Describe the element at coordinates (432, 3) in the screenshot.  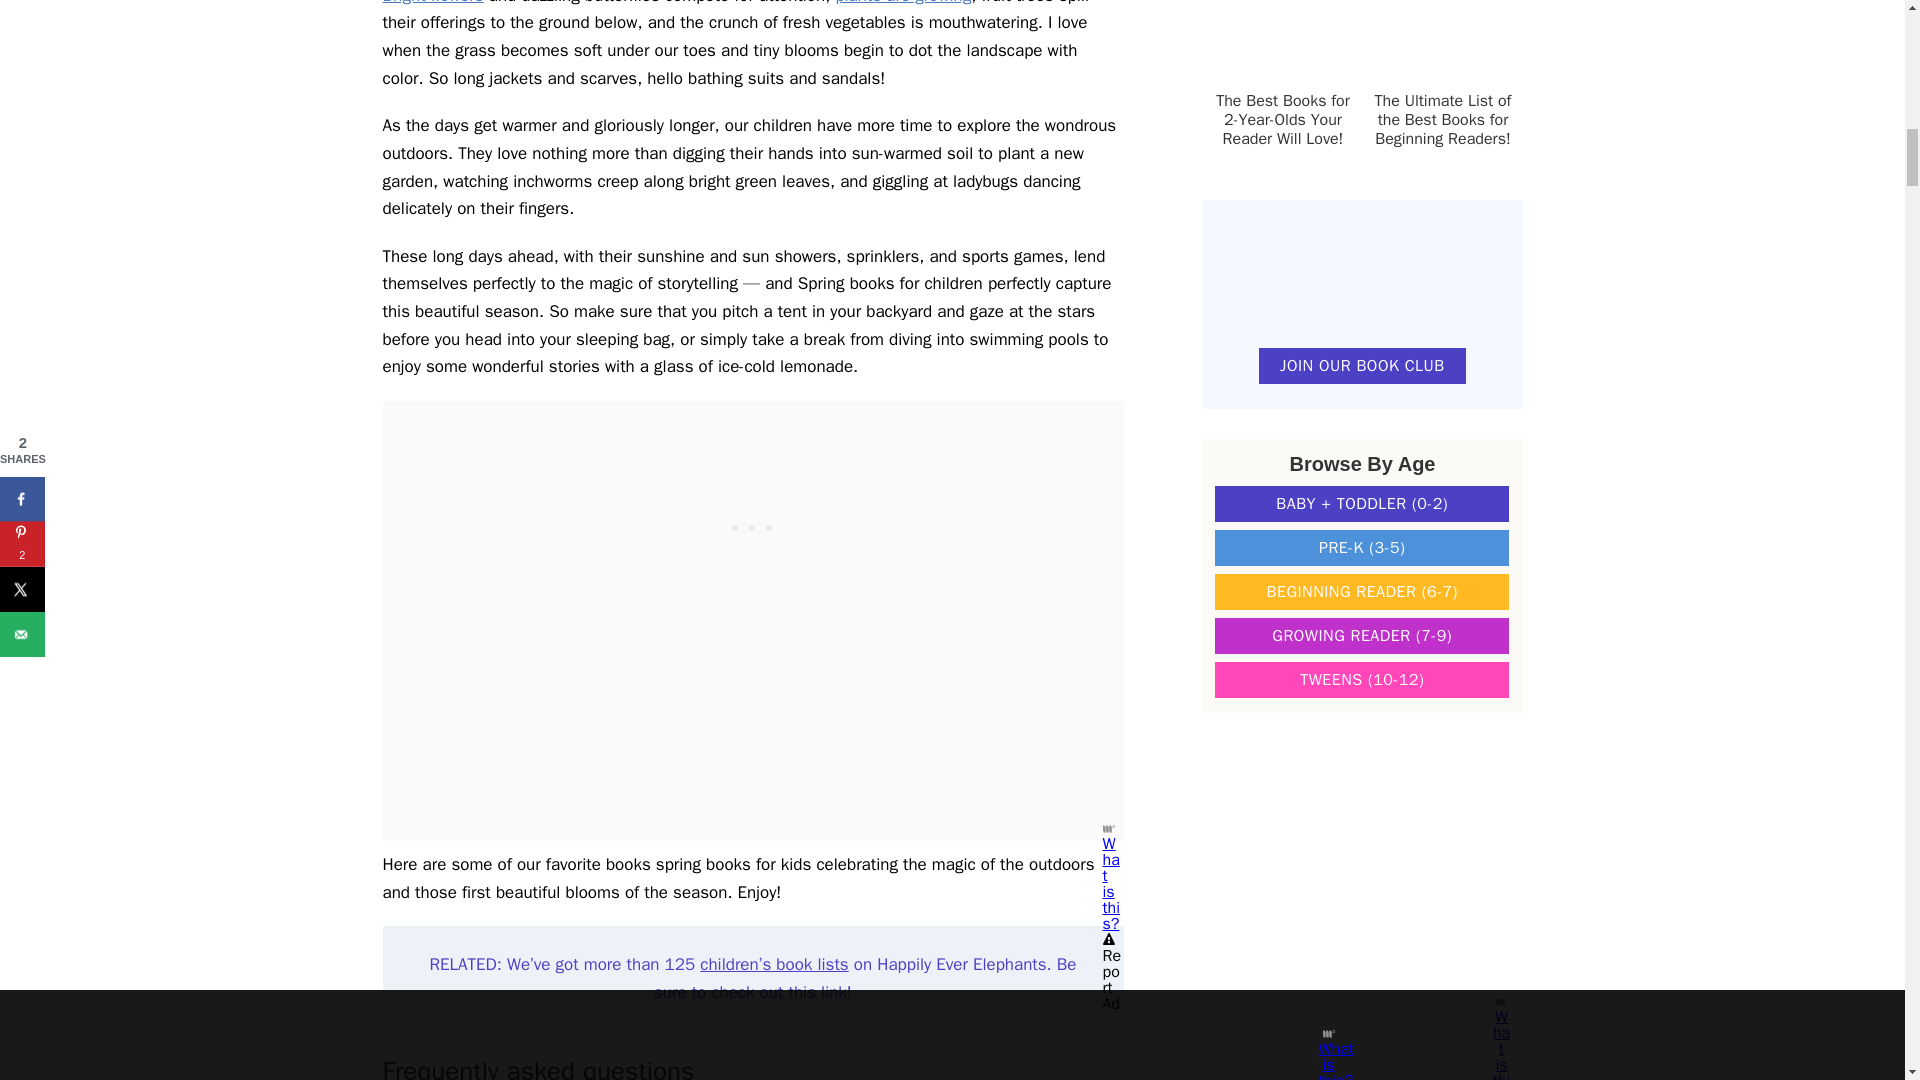
I see `Bright flowers` at that location.